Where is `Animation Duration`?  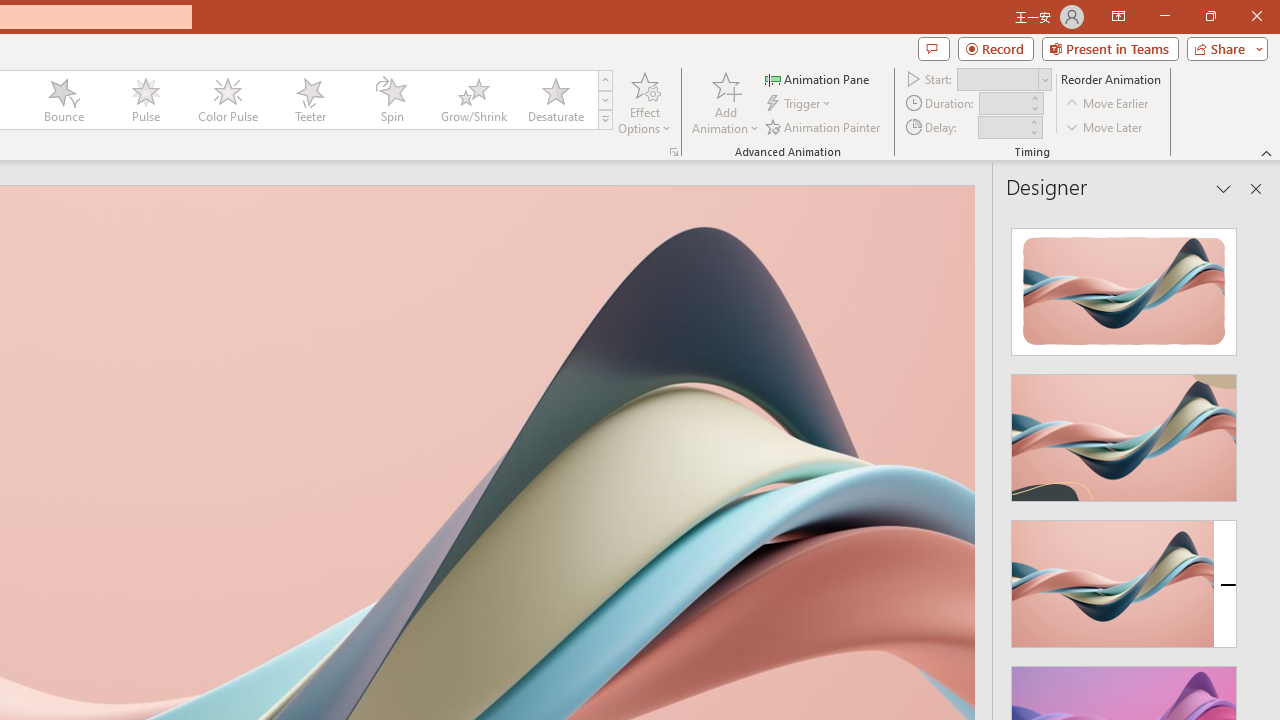 Animation Duration is located at coordinates (1003, 104).